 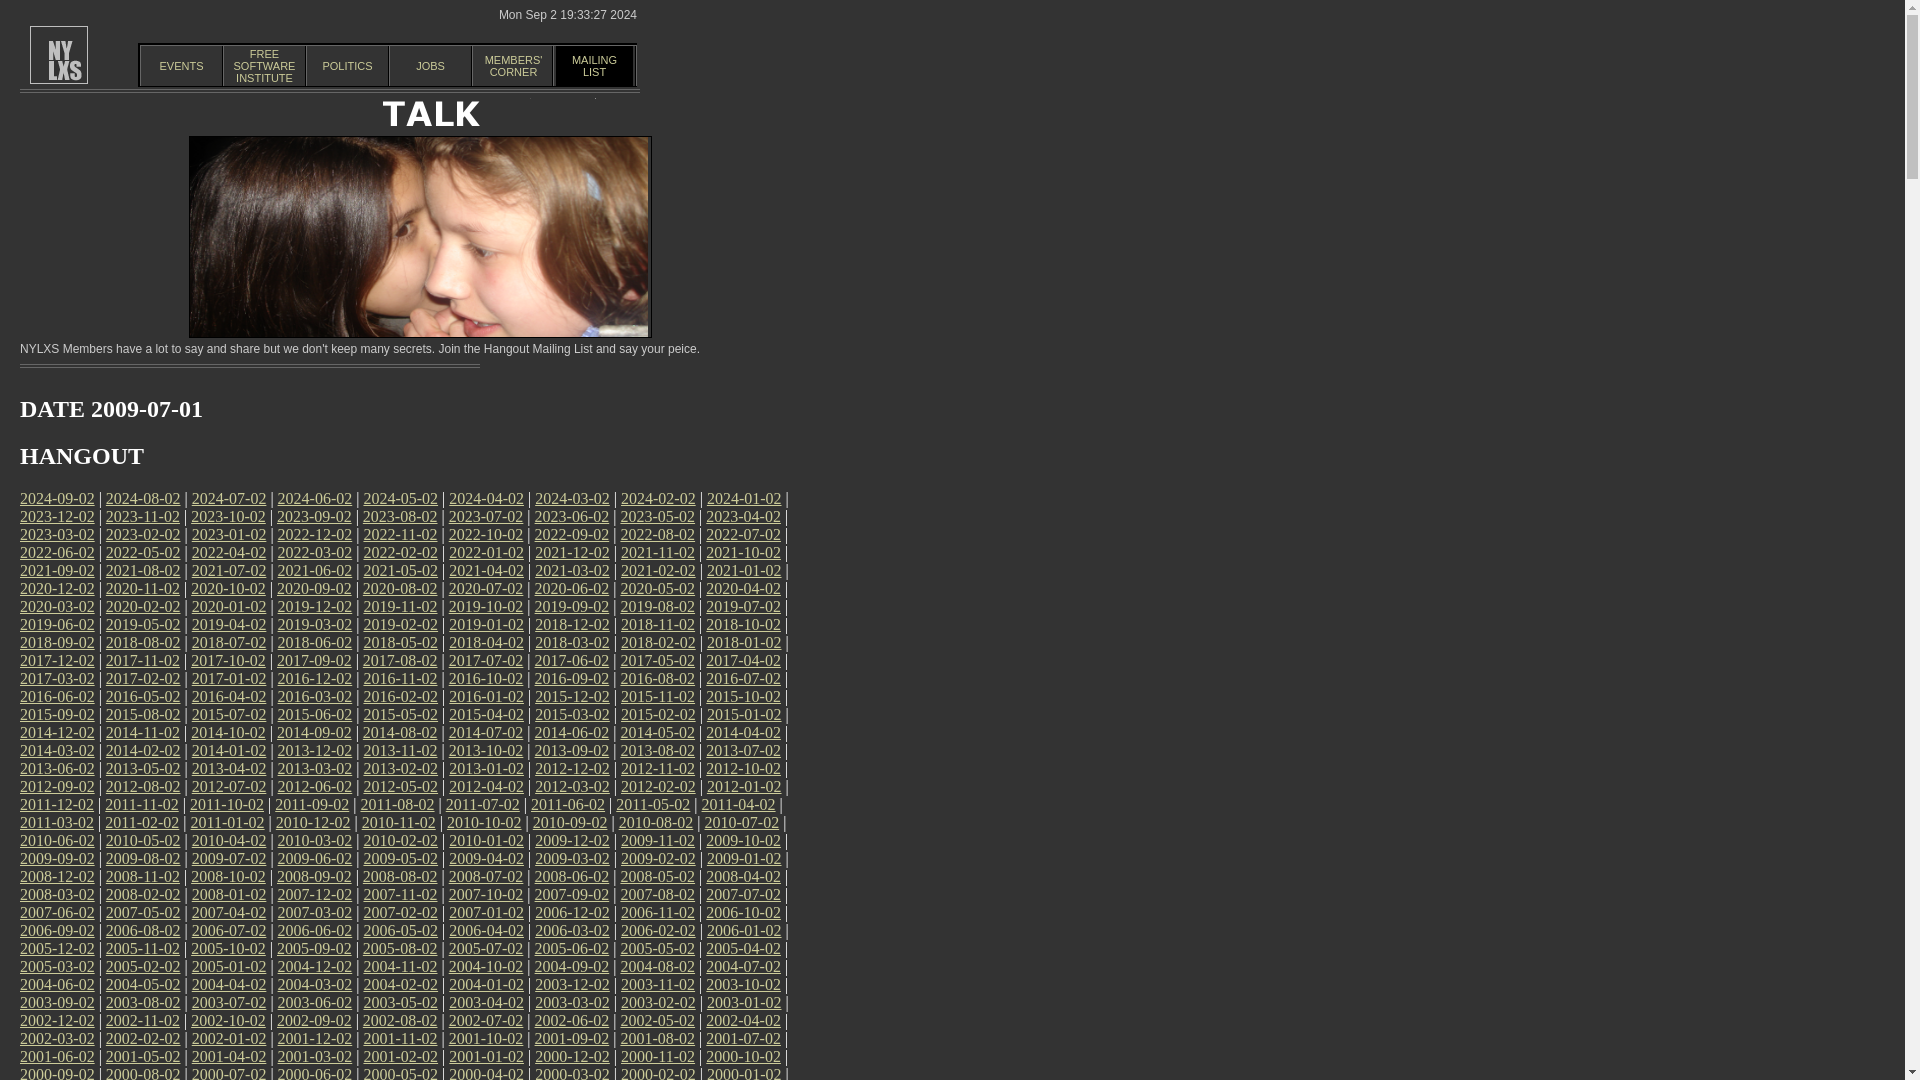 I want to click on 2024-09-02, so click(x=56, y=498).